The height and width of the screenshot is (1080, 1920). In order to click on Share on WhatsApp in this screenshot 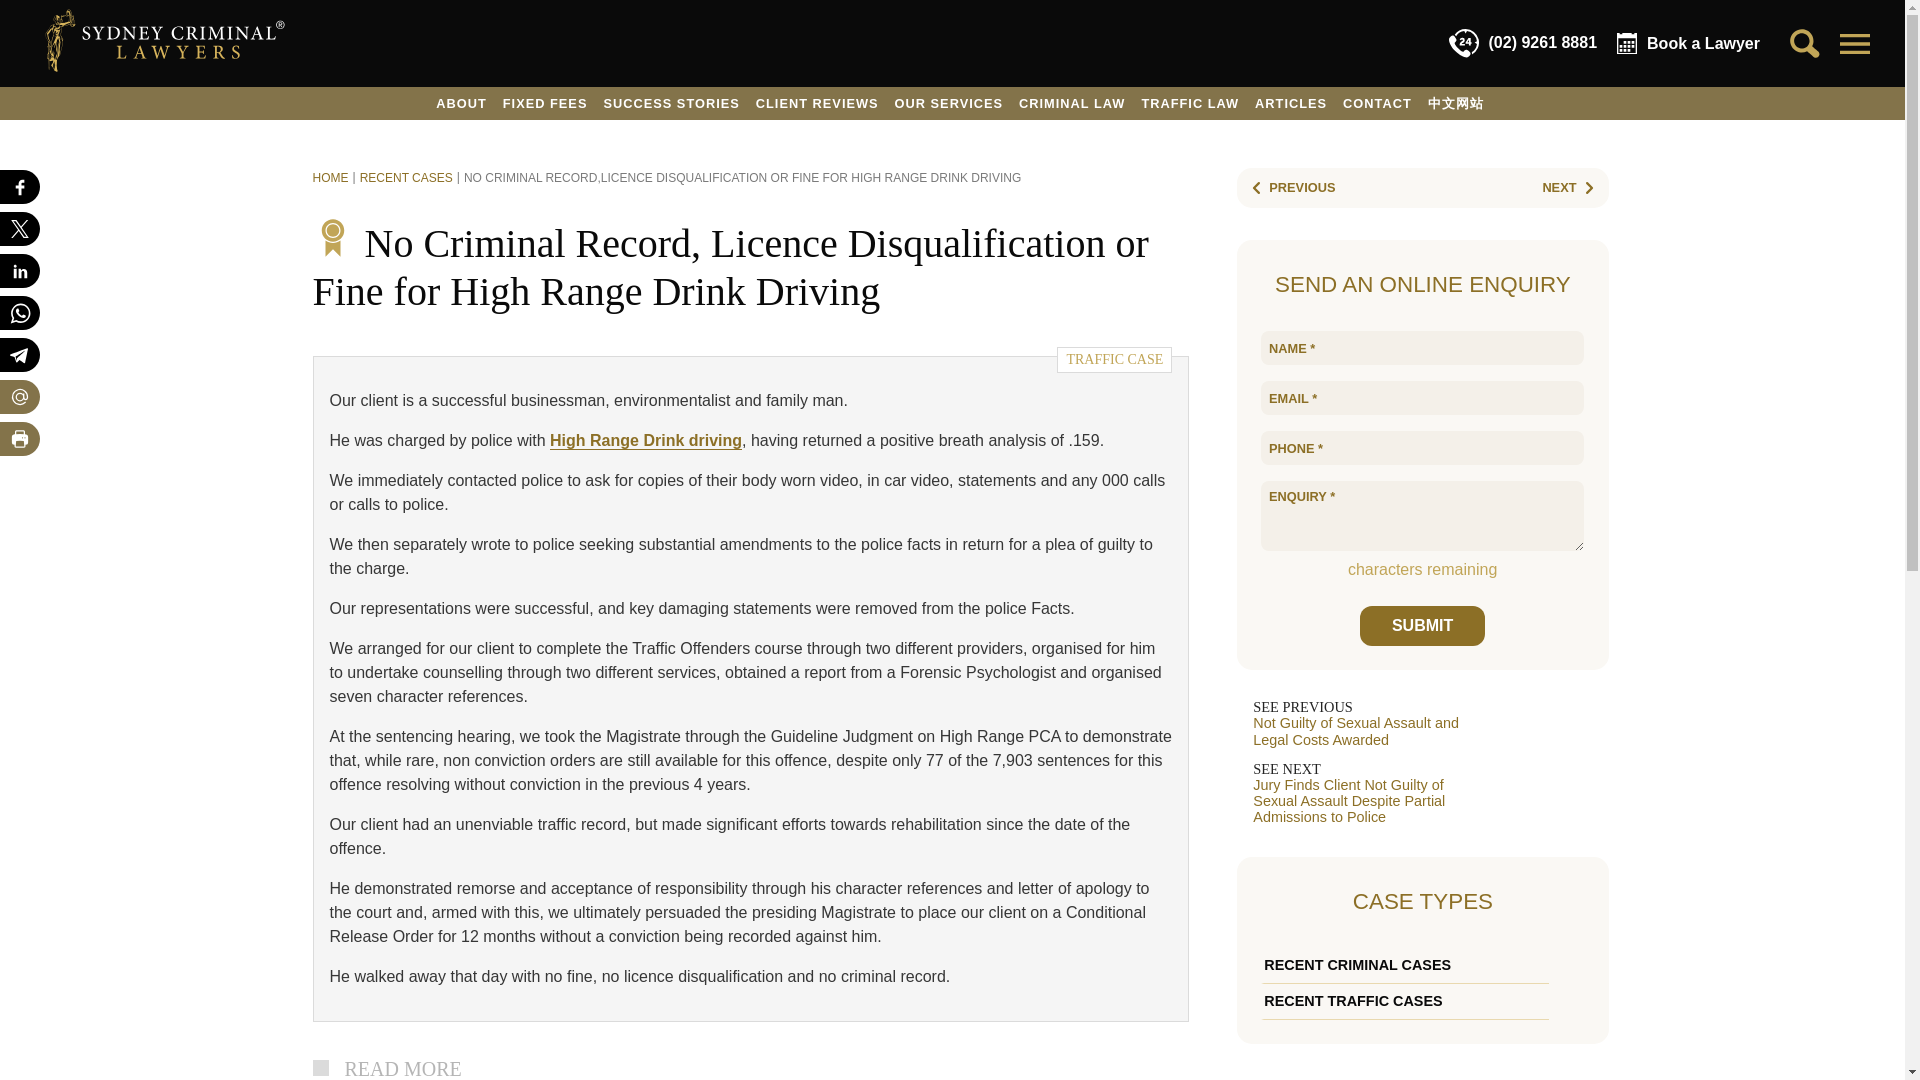, I will do `click(20, 312)`.